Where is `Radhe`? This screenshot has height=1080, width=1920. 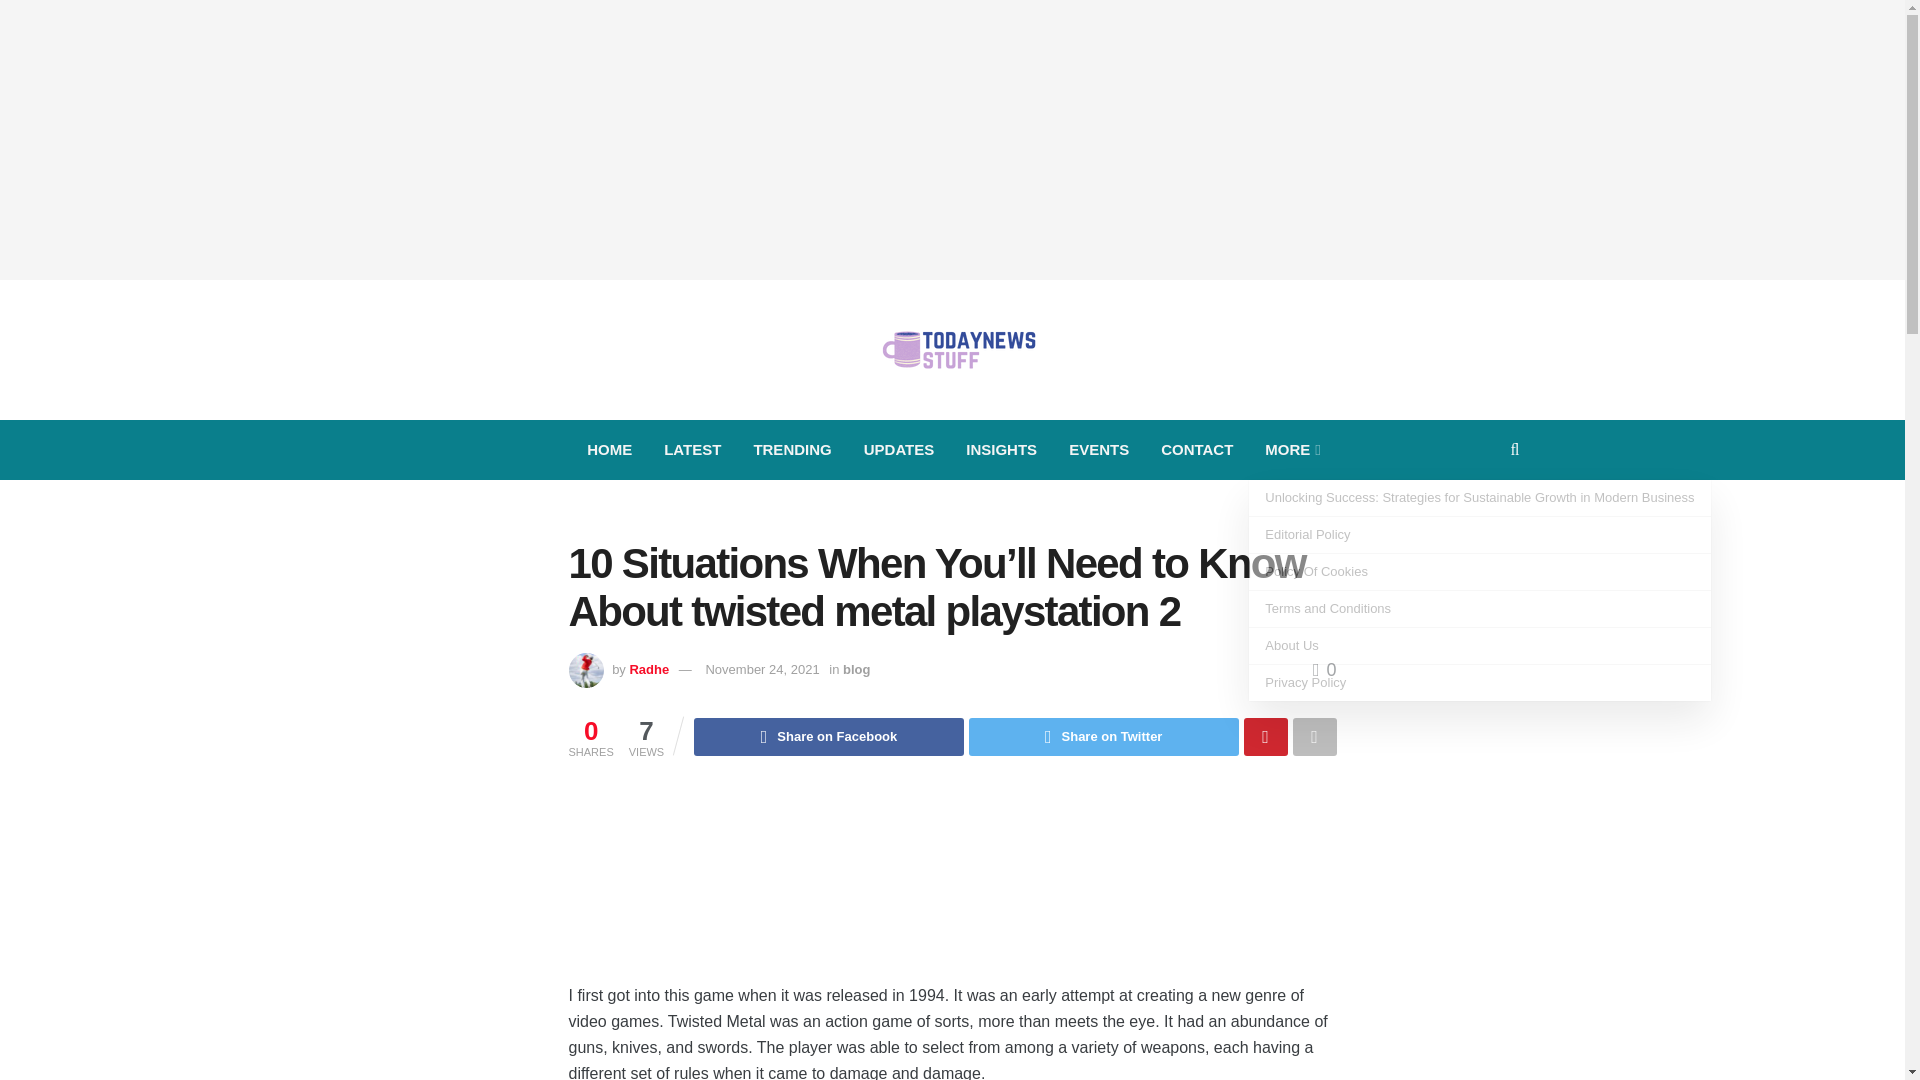
Radhe is located at coordinates (648, 670).